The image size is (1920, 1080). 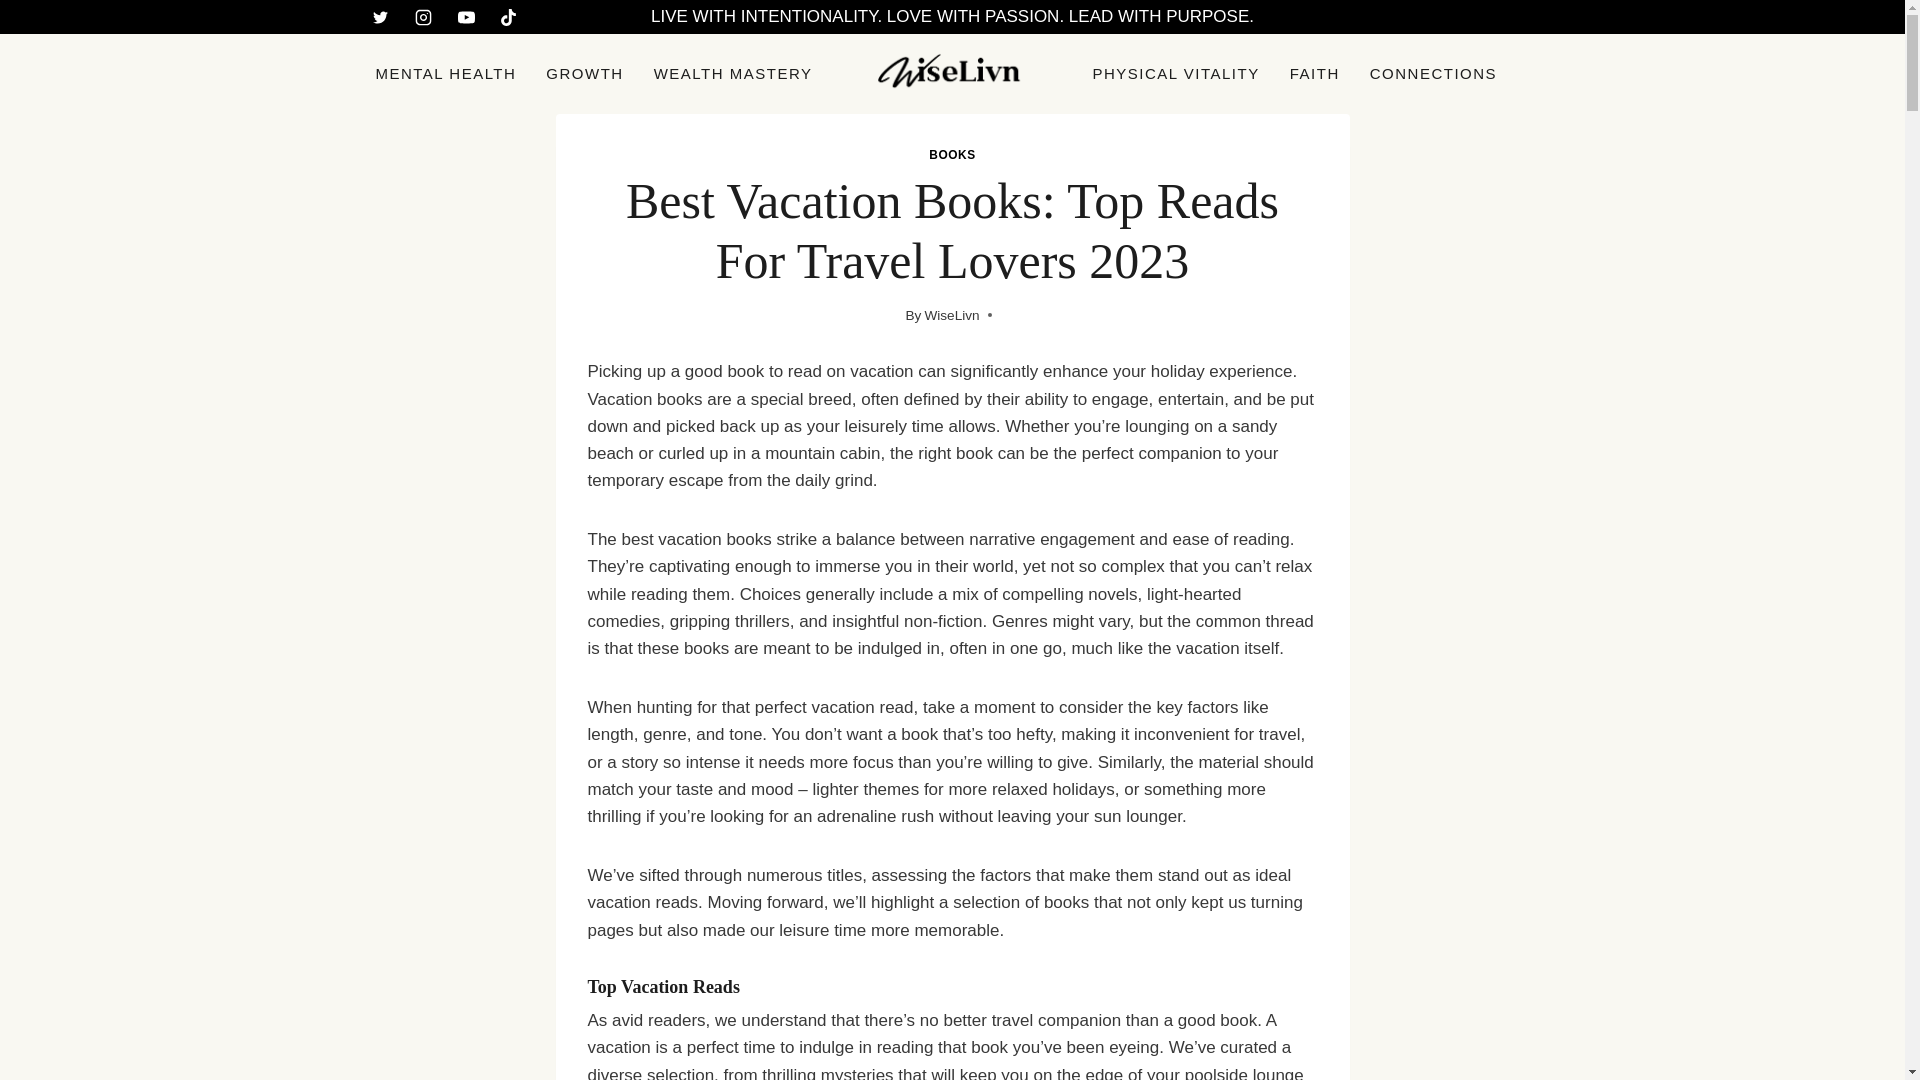 What do you see at coordinates (446, 74) in the screenshot?
I see `MENTAL HEALTH` at bounding box center [446, 74].